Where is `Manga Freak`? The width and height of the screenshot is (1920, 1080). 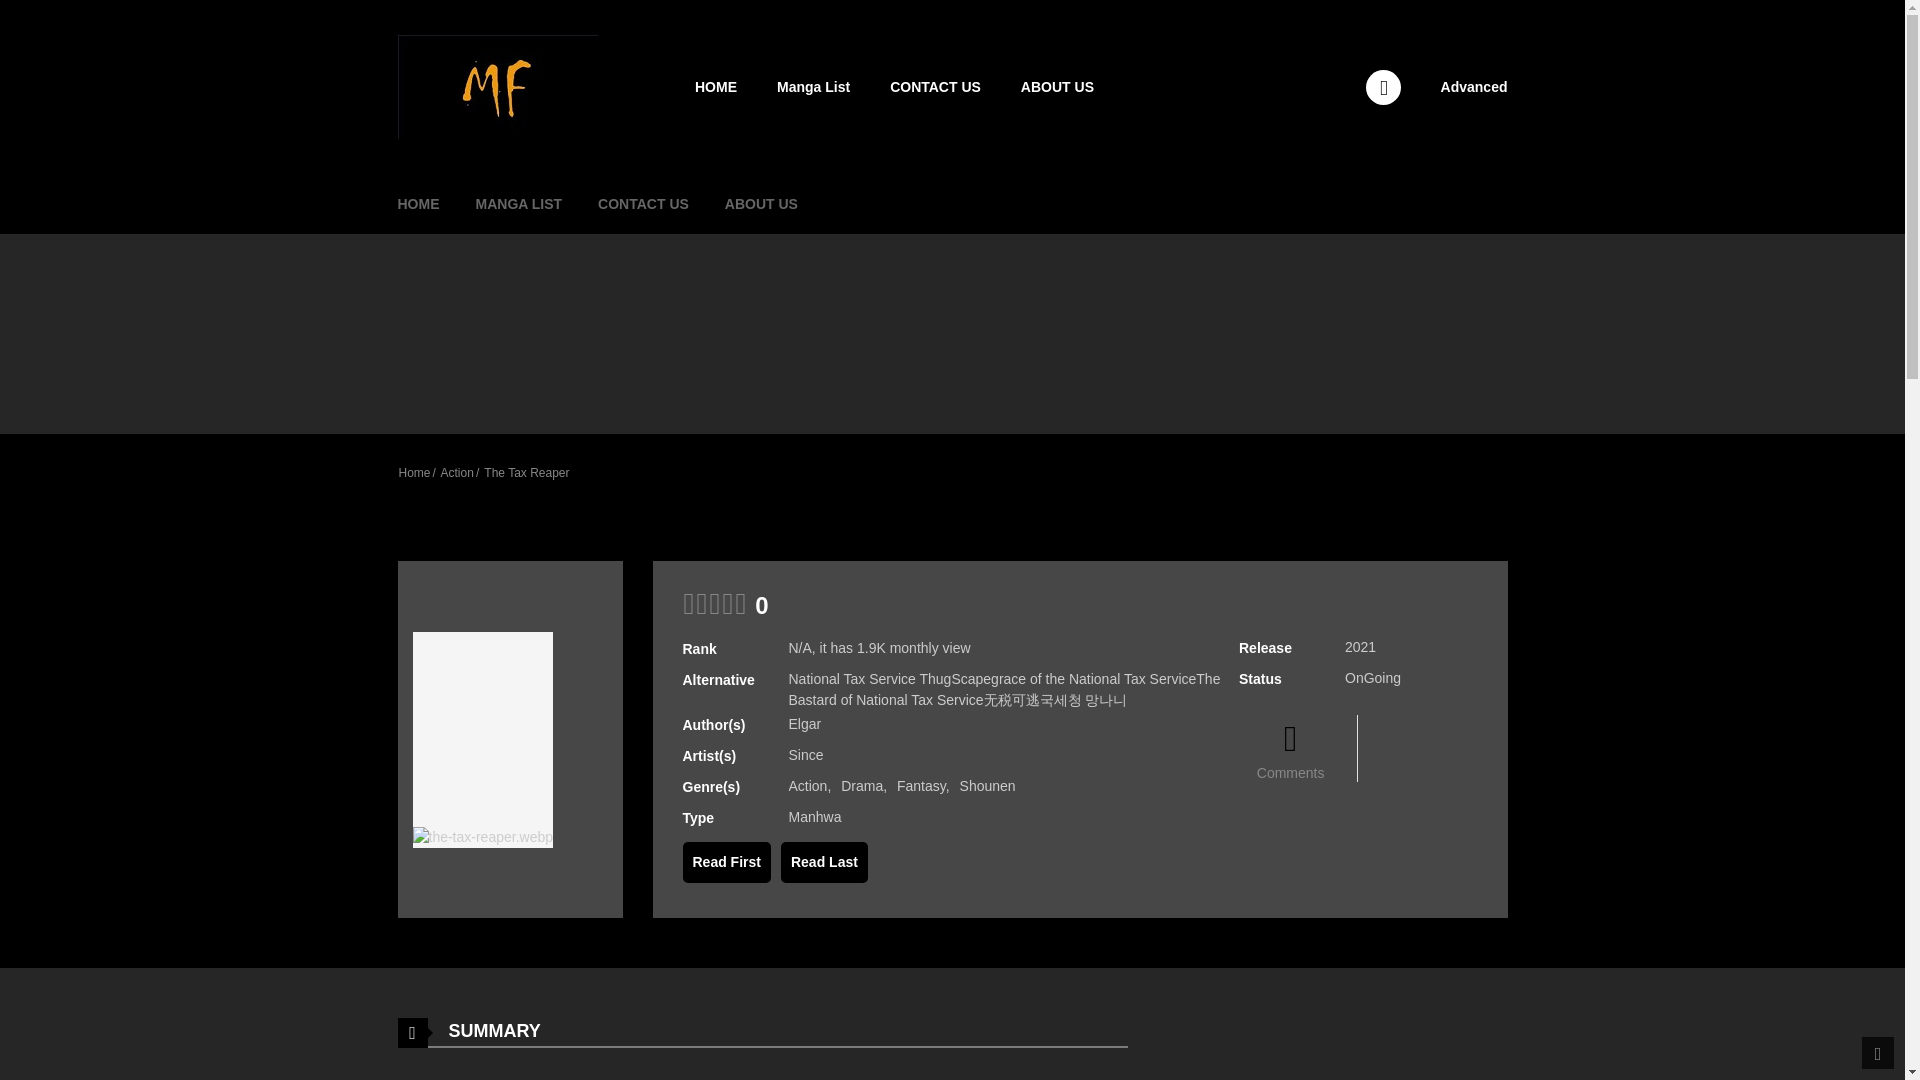
Manga Freak is located at coordinates (497, 85).